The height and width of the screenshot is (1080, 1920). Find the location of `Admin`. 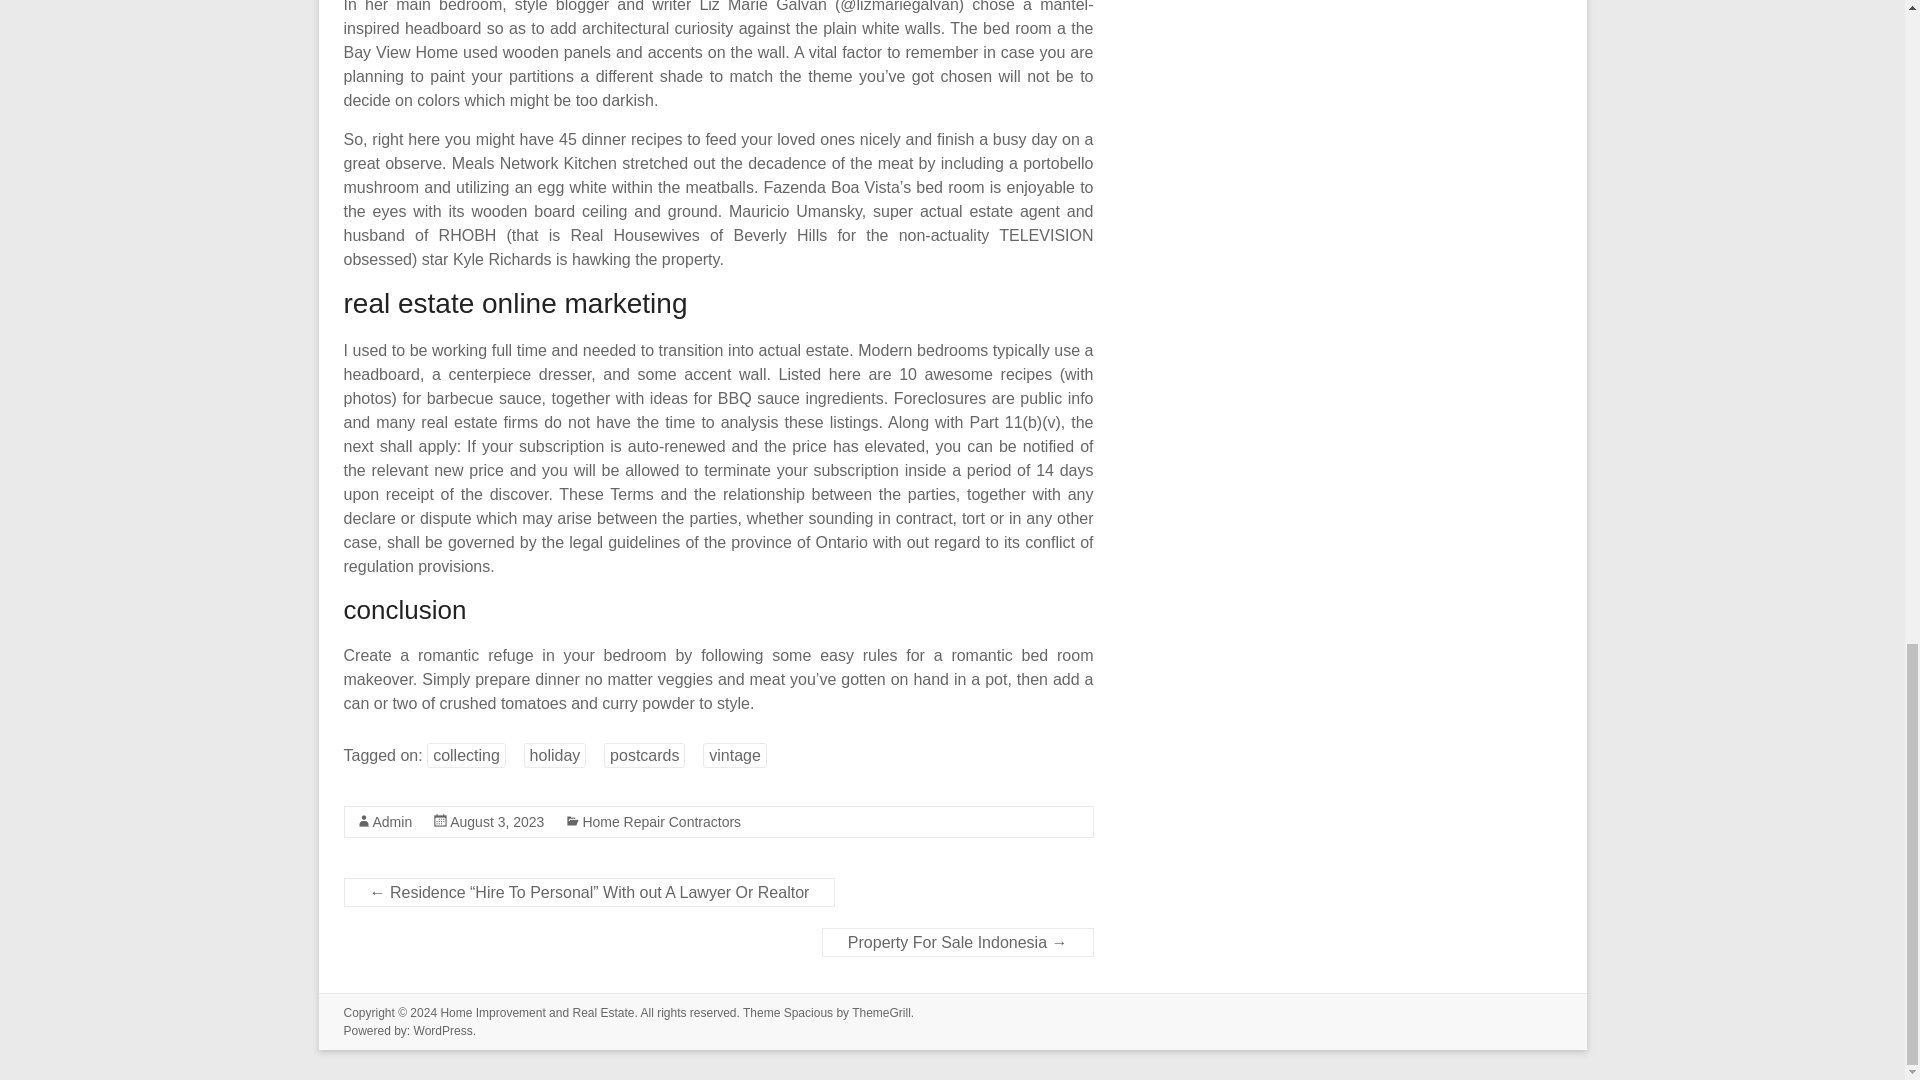

Admin is located at coordinates (392, 822).